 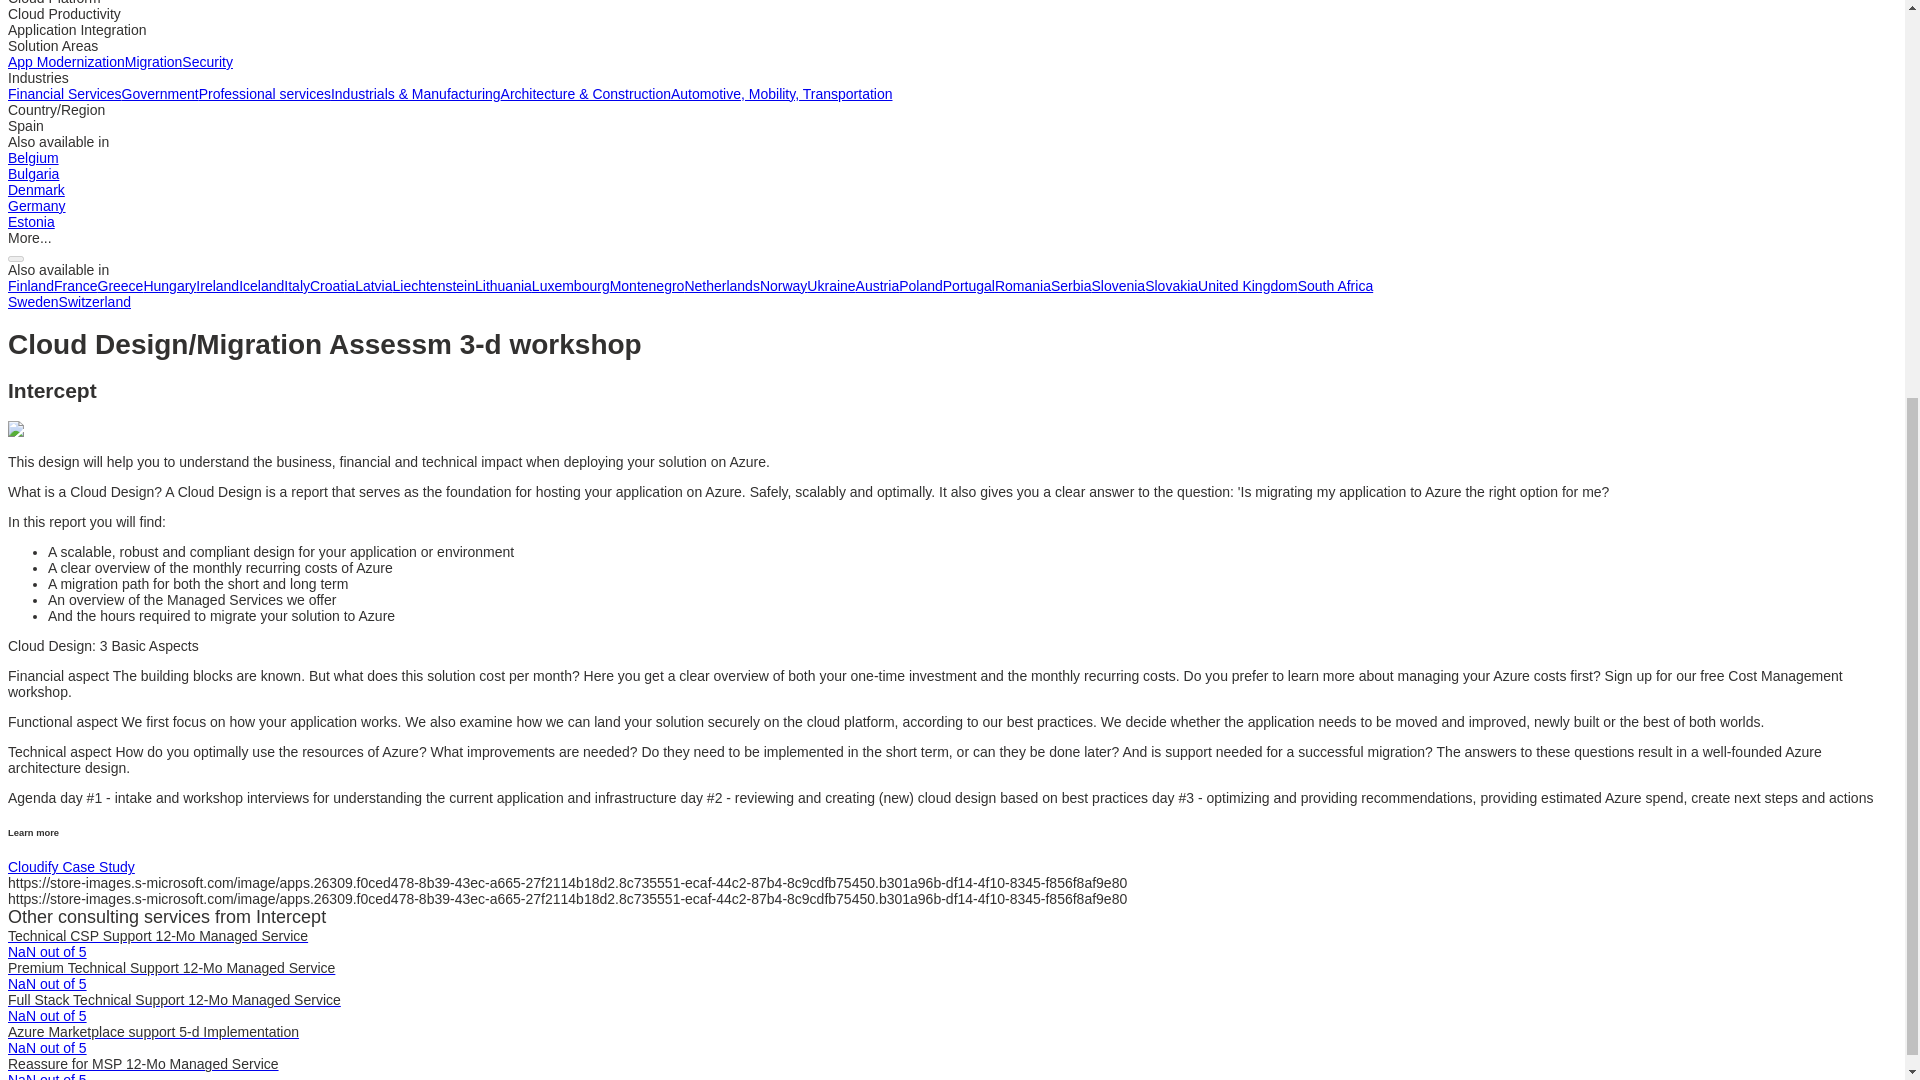 I want to click on Financial Services, so click(x=64, y=94).